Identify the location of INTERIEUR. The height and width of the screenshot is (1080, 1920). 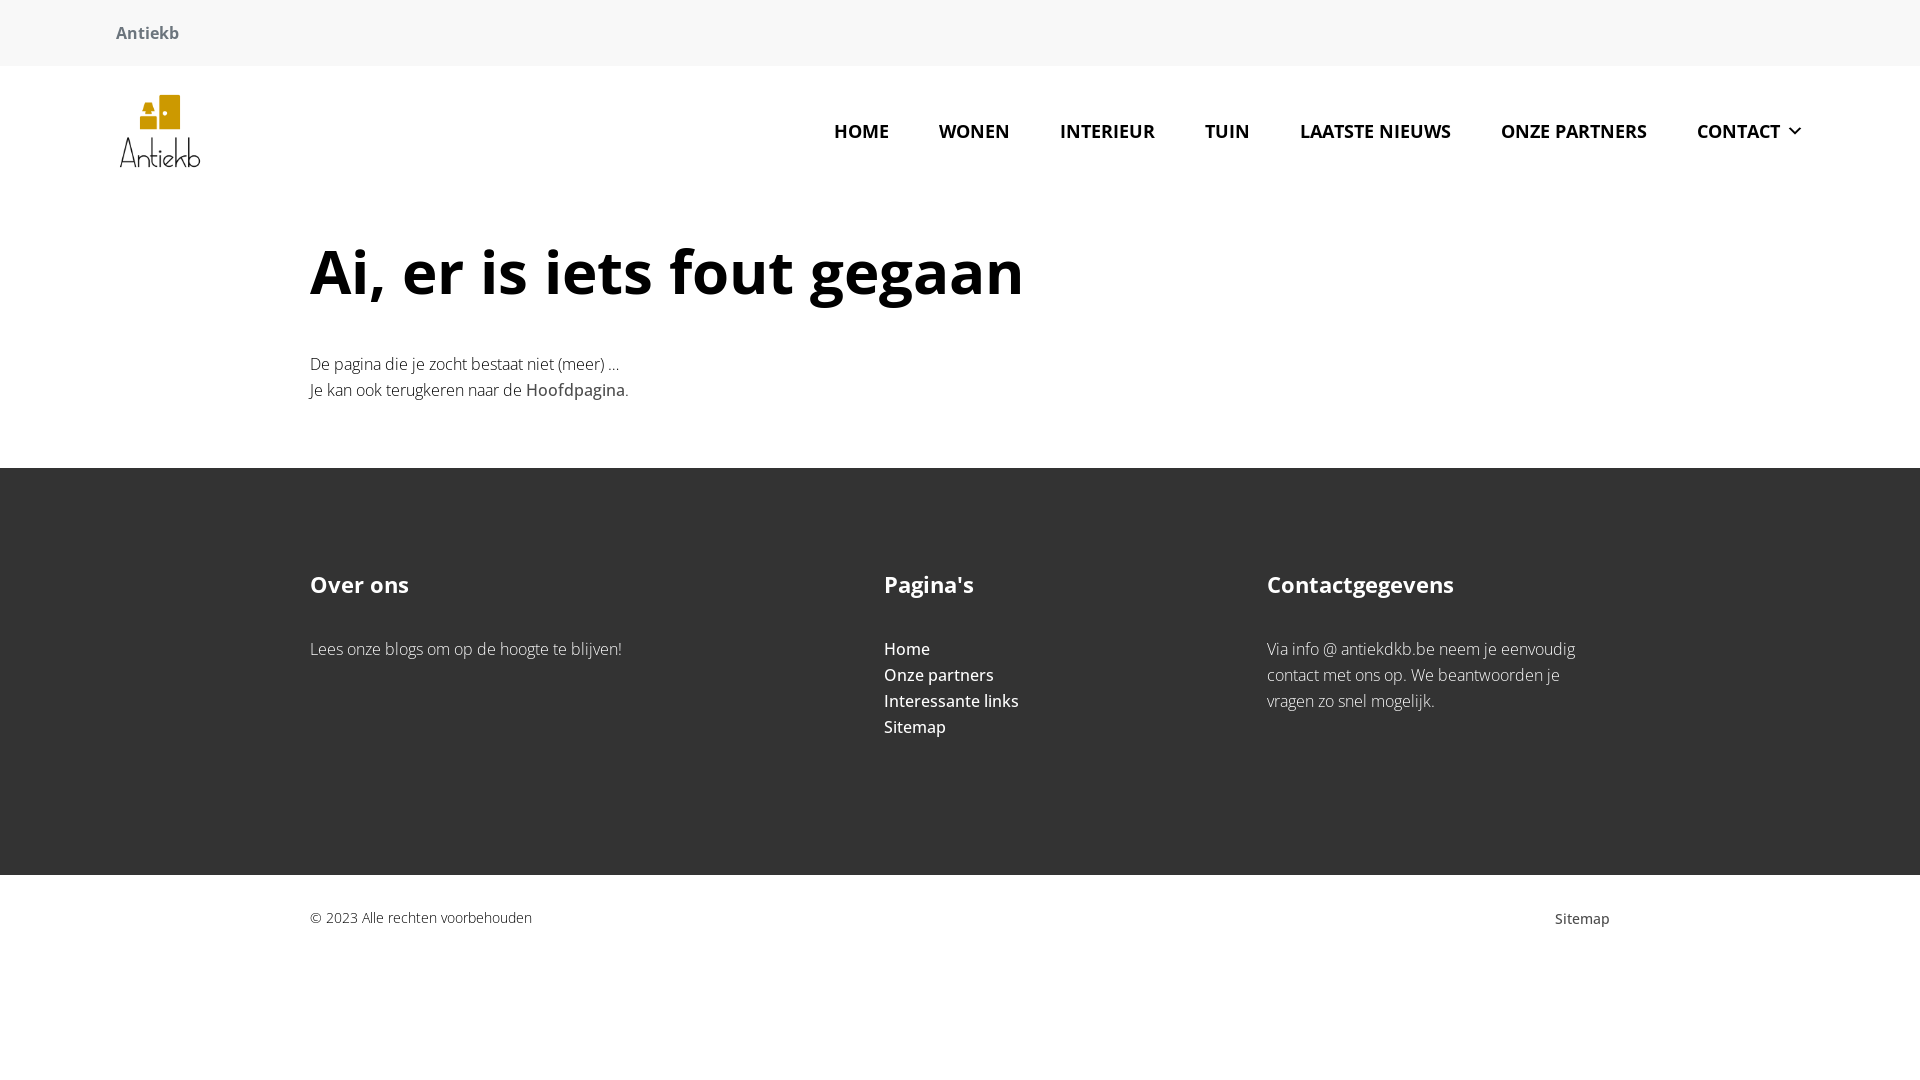
(1108, 131).